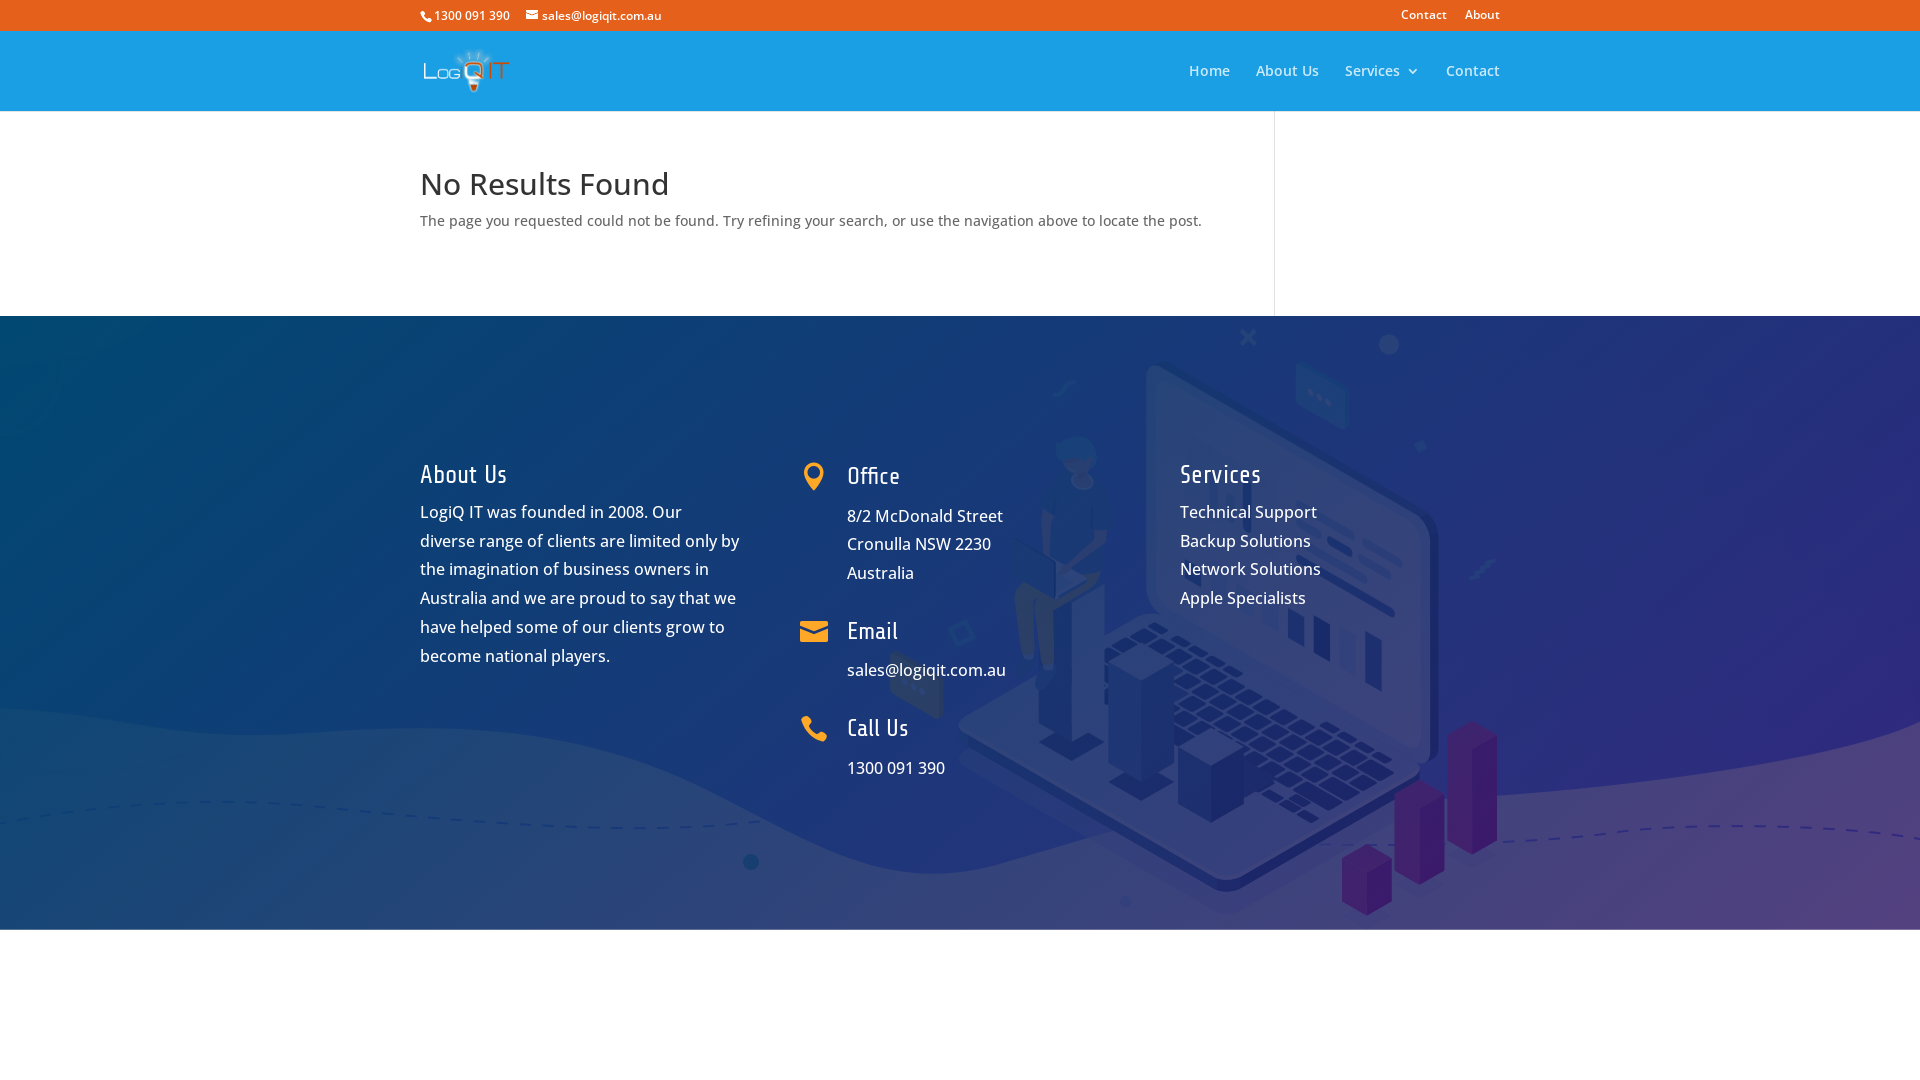 The height and width of the screenshot is (1080, 1920). What do you see at coordinates (1246, 541) in the screenshot?
I see `Backup Solutions` at bounding box center [1246, 541].